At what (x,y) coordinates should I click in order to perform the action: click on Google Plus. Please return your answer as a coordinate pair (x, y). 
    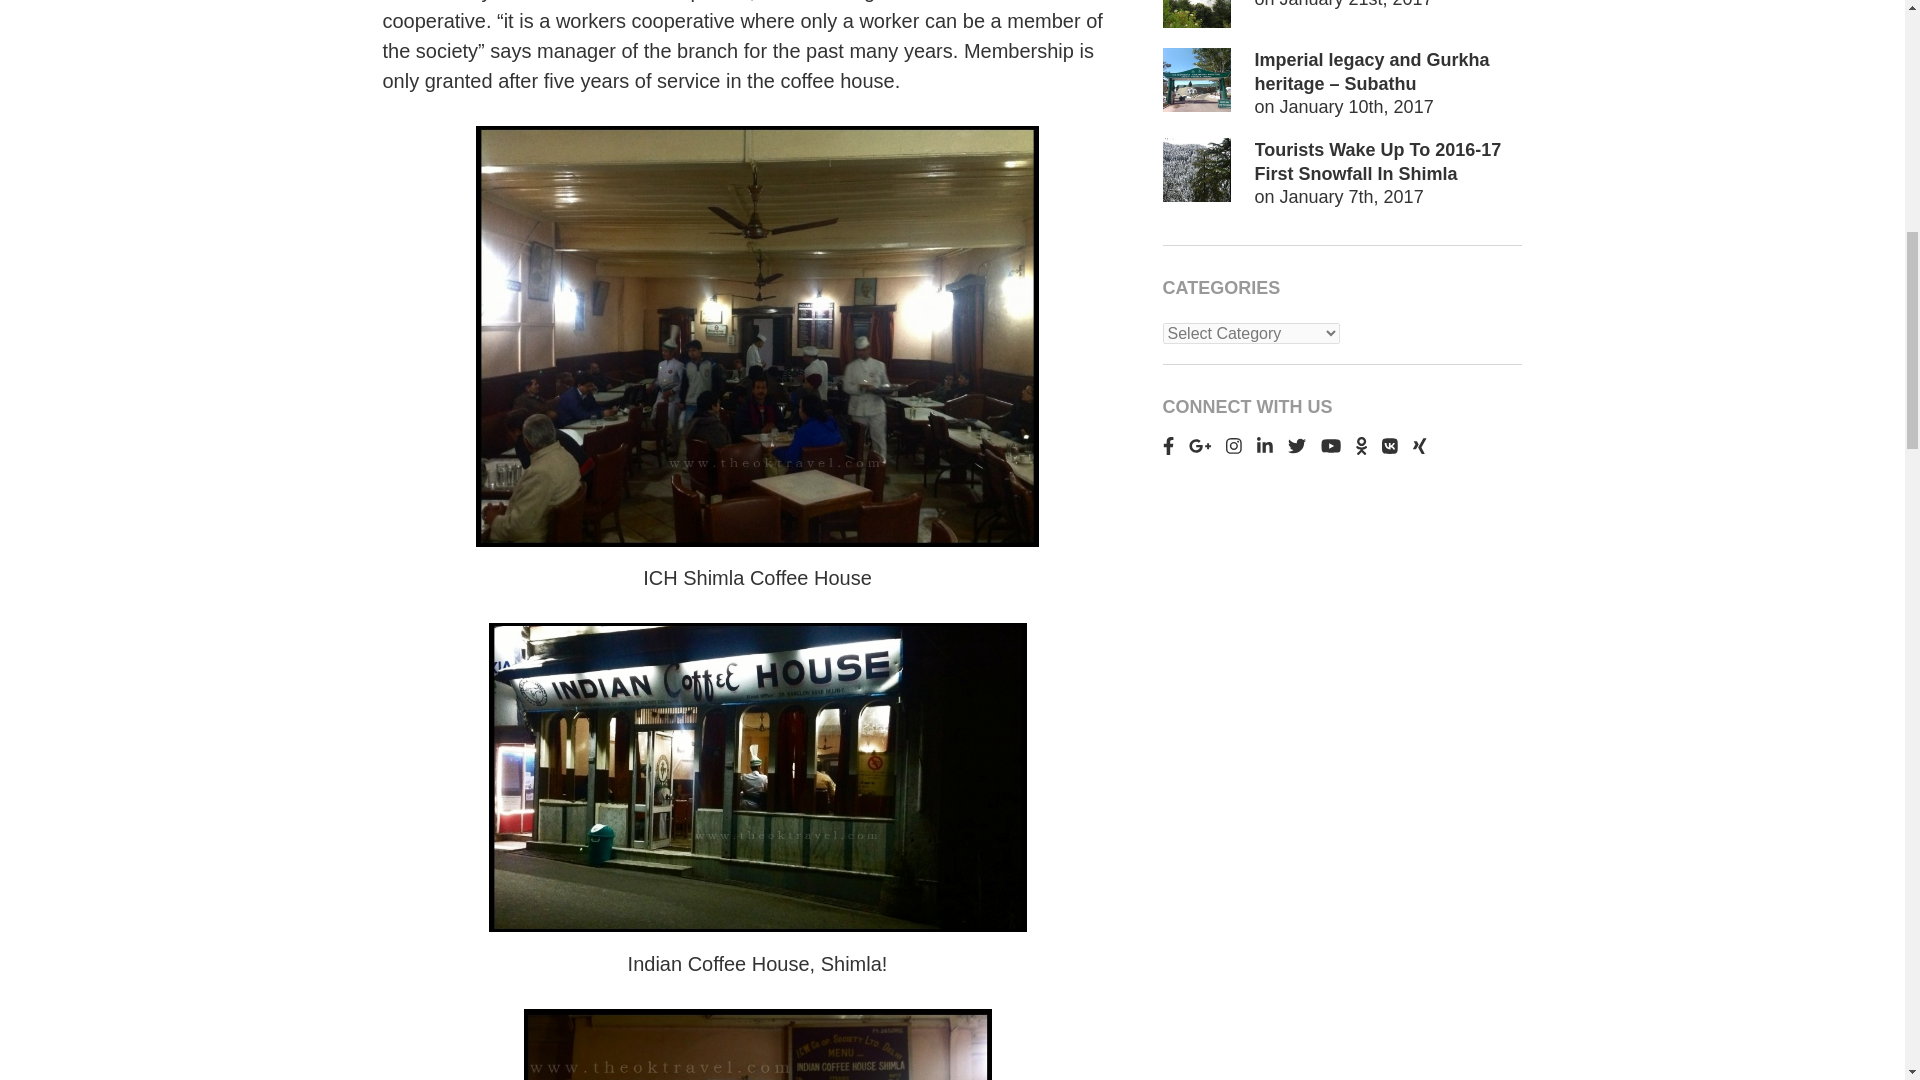
    Looking at the image, I should click on (1200, 446).